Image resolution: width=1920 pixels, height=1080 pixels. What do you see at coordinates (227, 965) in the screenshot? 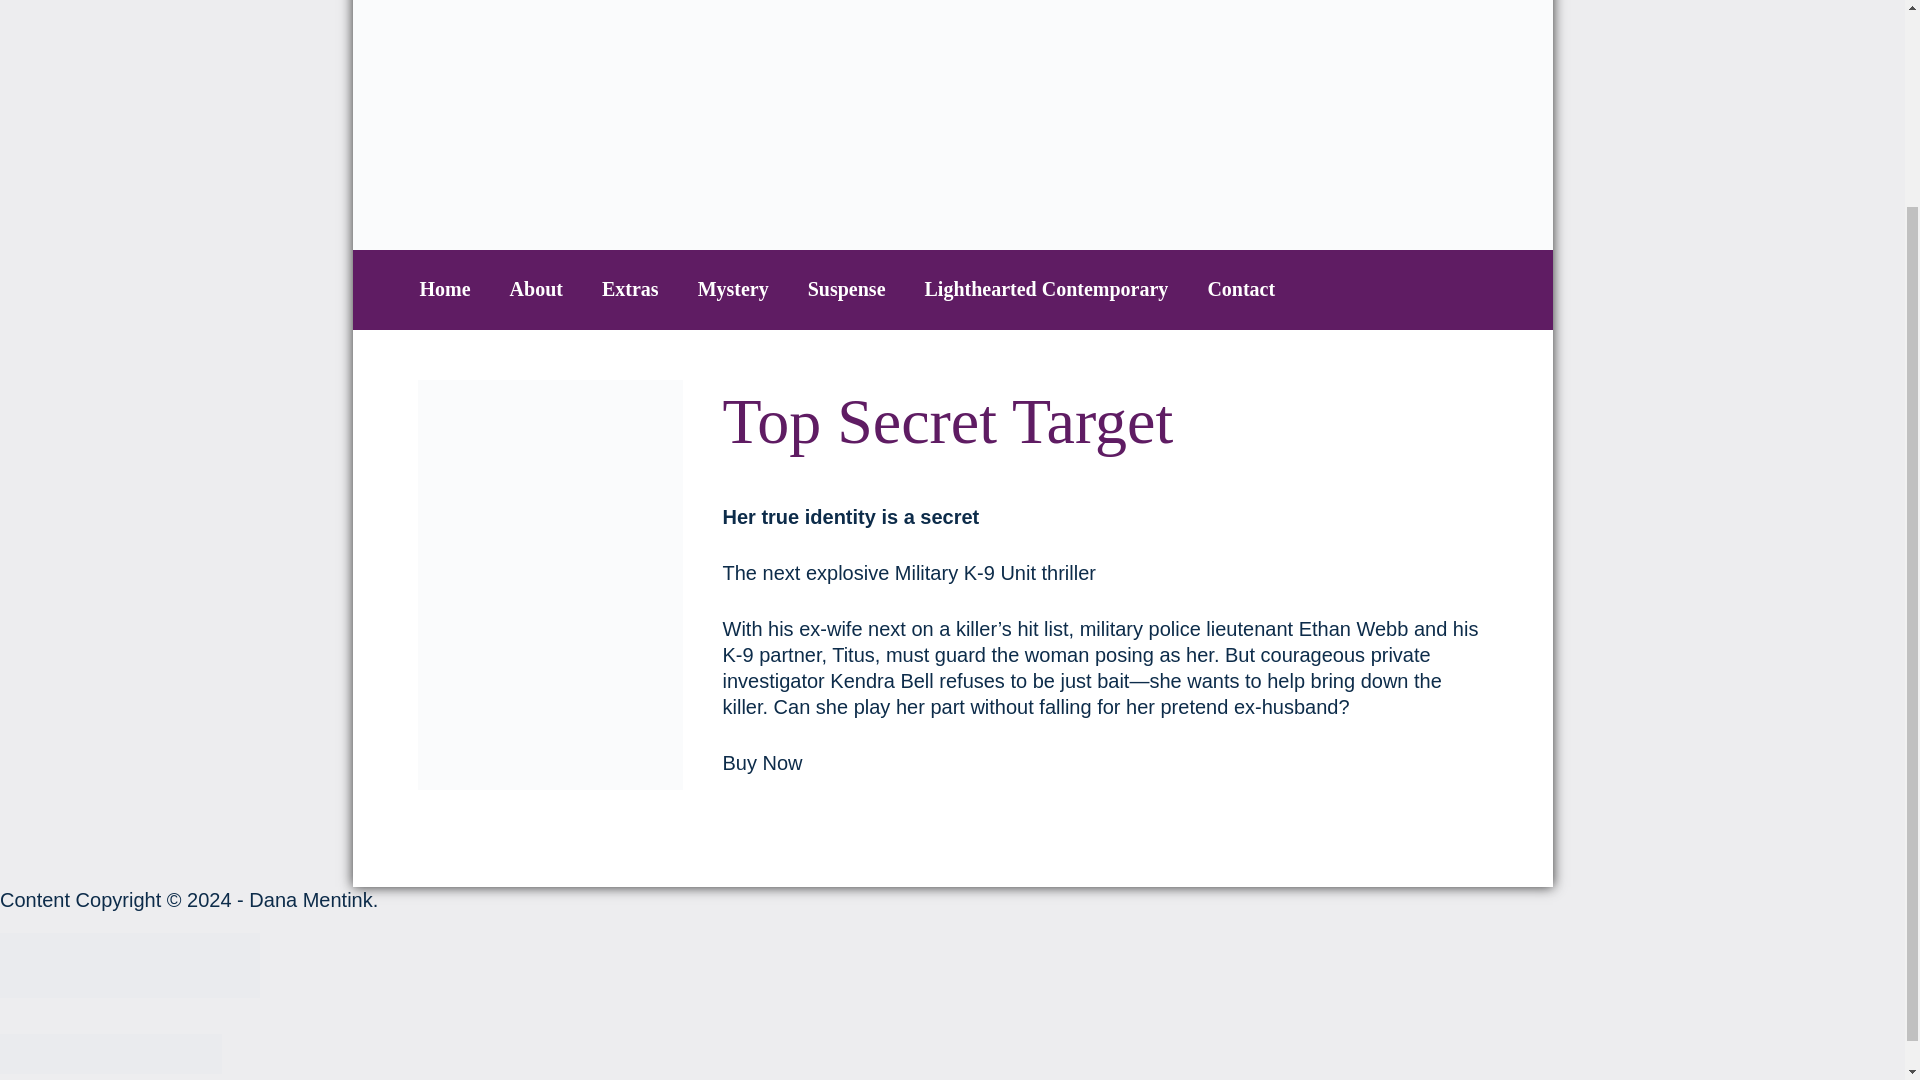
I see `Dana Mentink on BookBub` at bounding box center [227, 965].